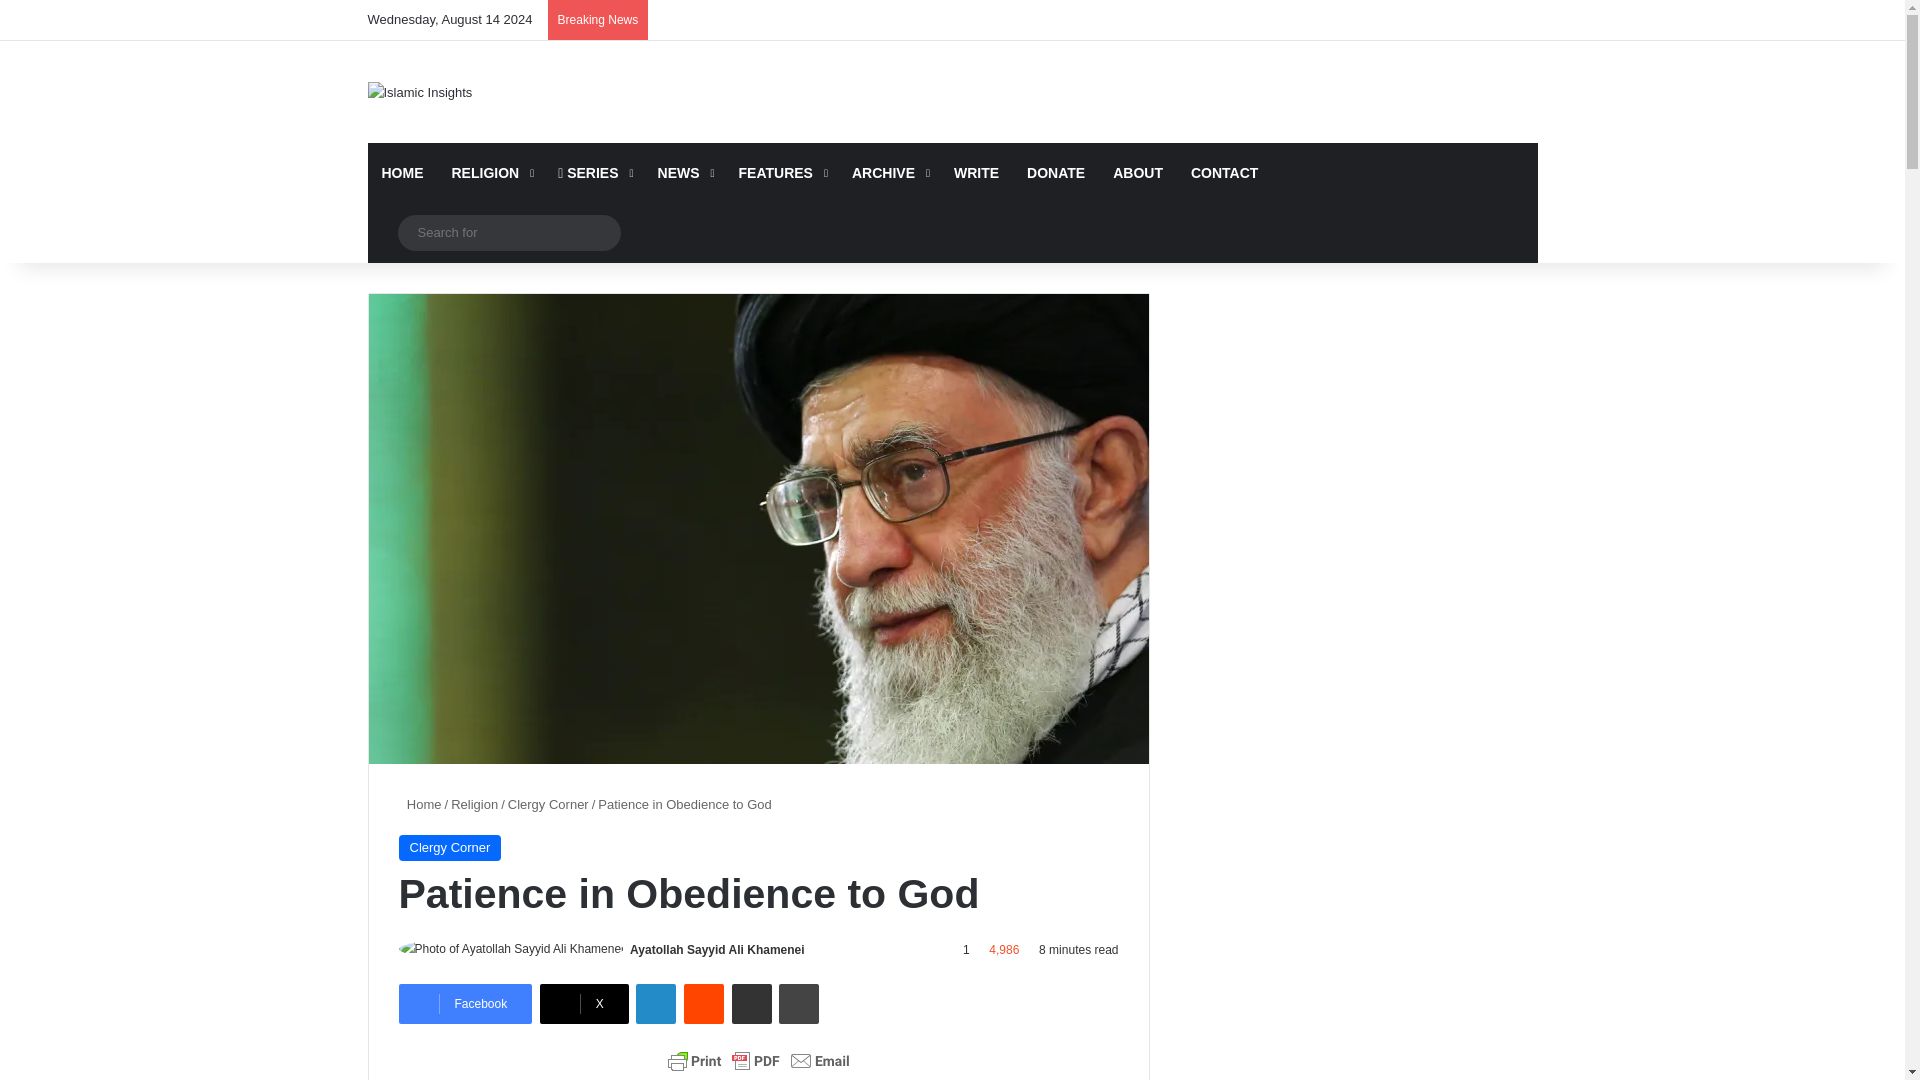  Describe the element at coordinates (799, 1003) in the screenshot. I see `Print` at that location.